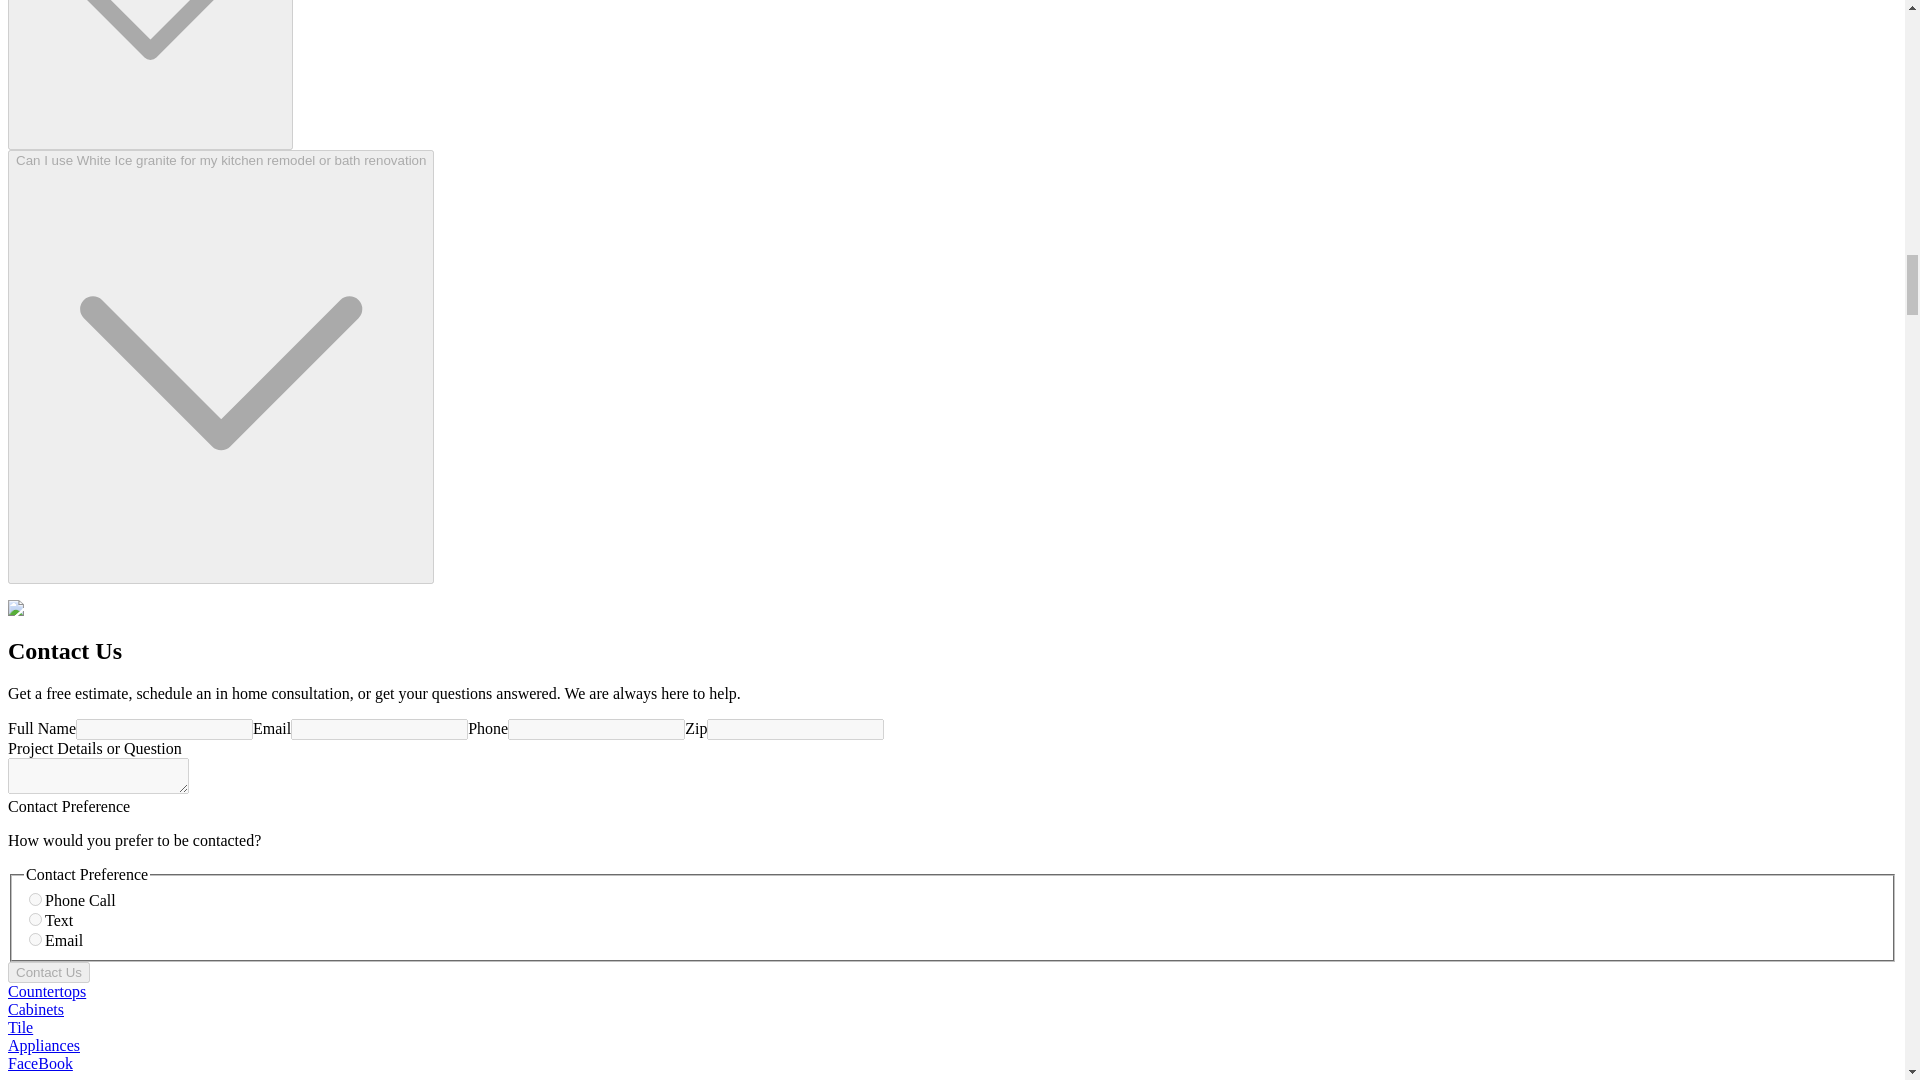 The image size is (1920, 1080). I want to click on Phone Call, so click(35, 900).